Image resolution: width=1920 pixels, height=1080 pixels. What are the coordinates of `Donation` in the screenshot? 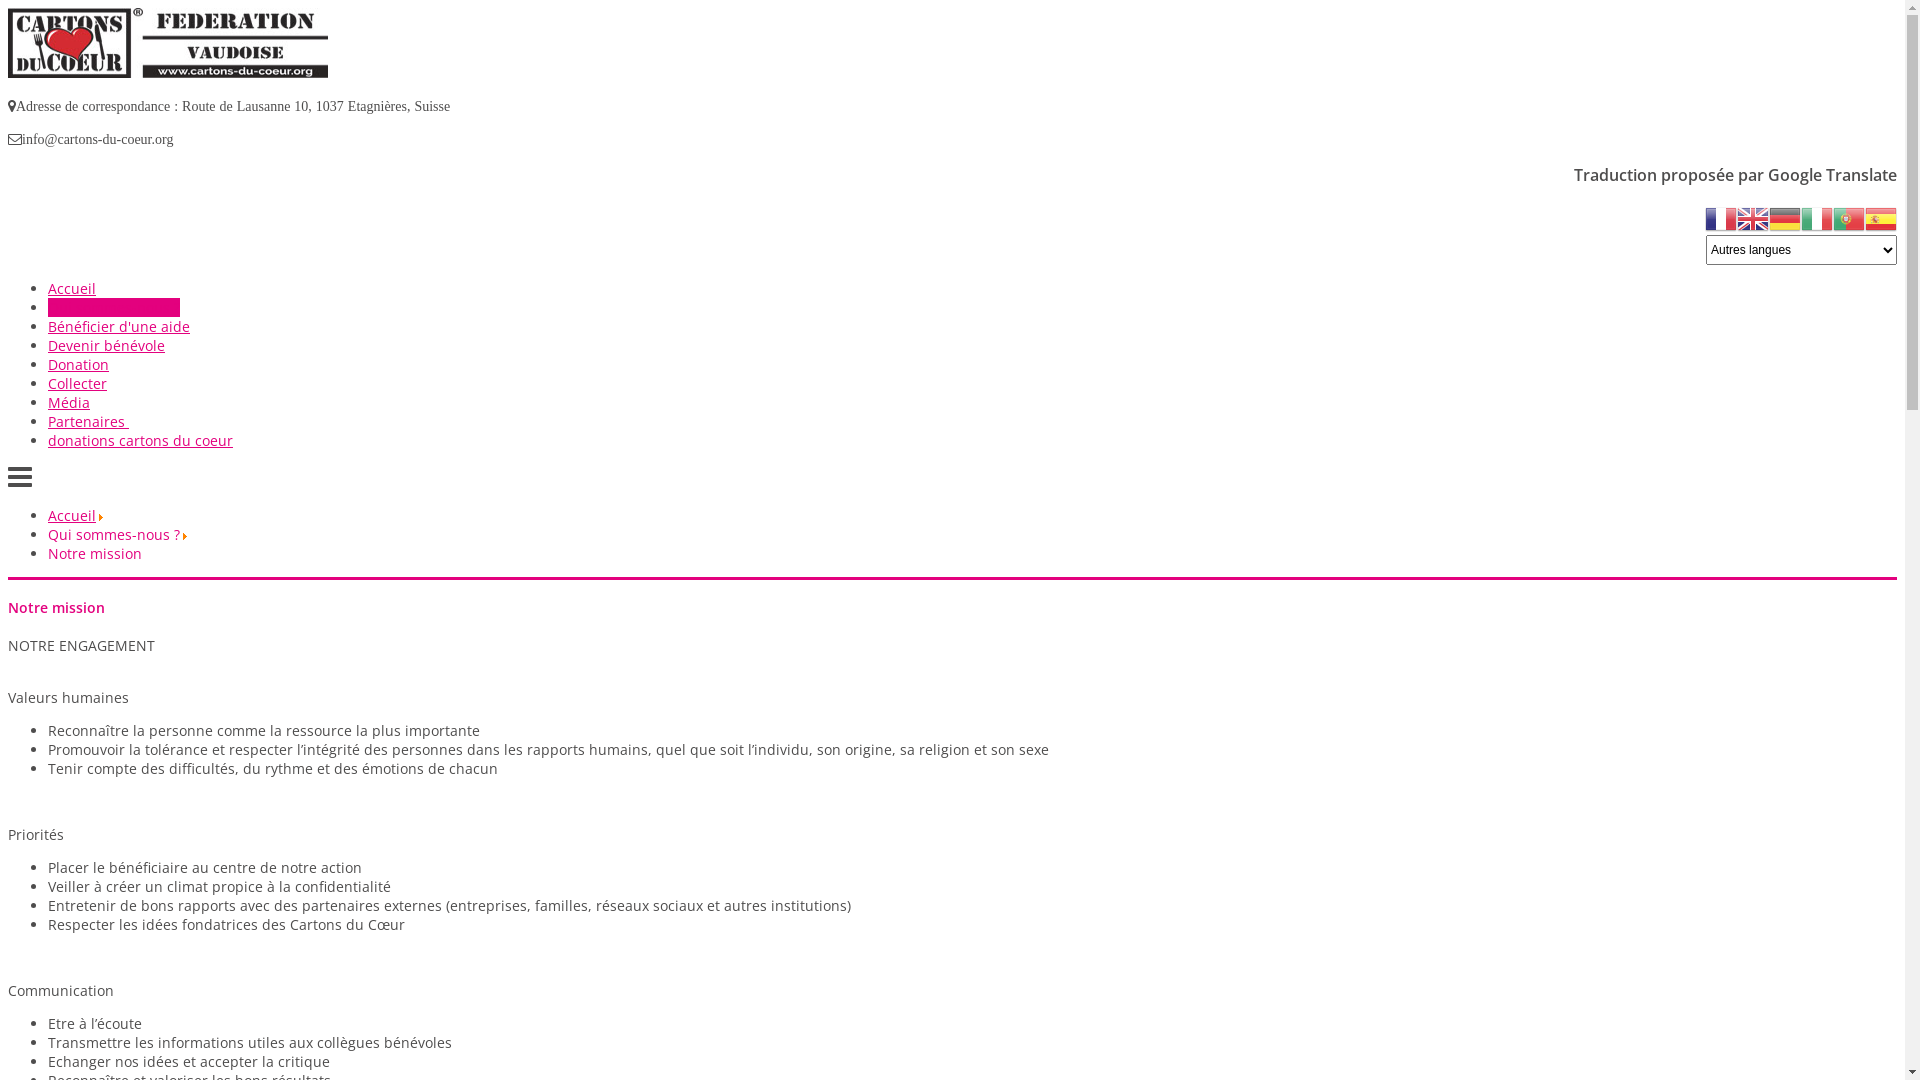 It's located at (78, 364).